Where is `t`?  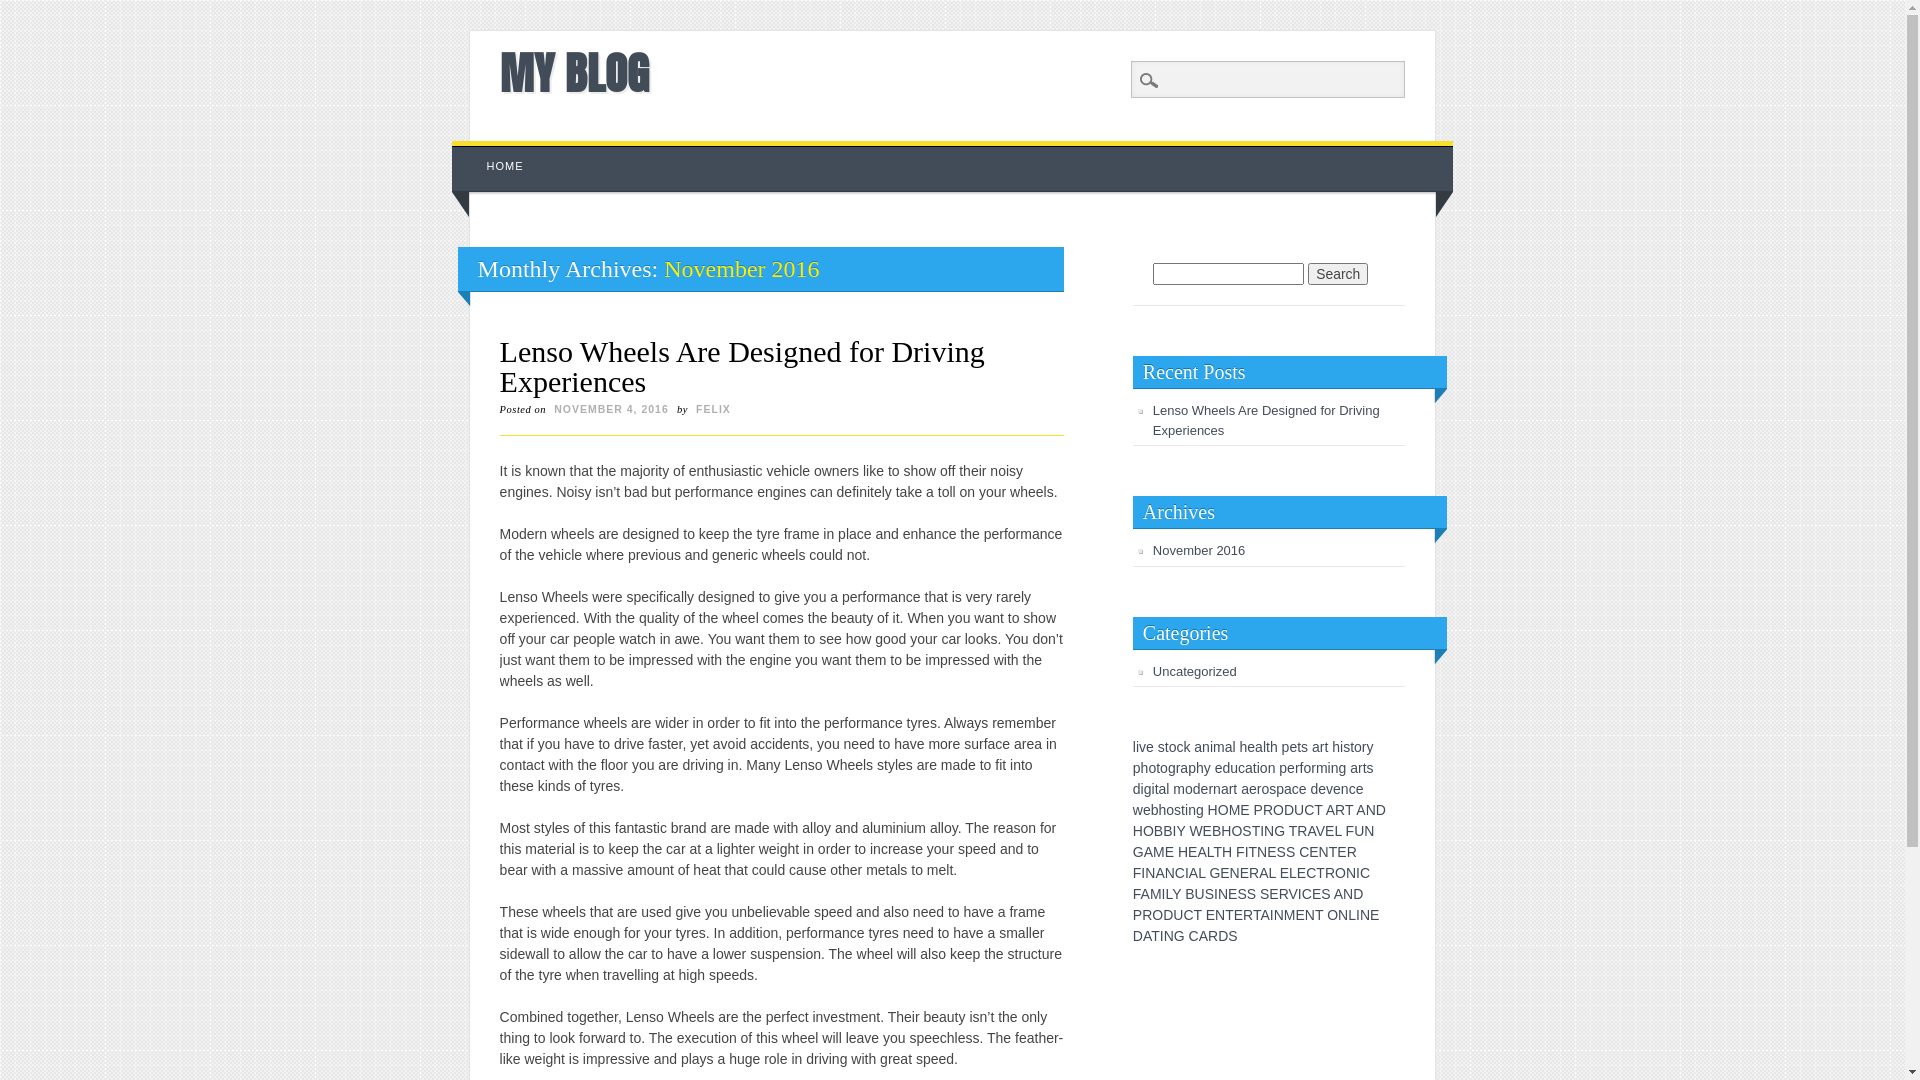
t is located at coordinates (1183, 810).